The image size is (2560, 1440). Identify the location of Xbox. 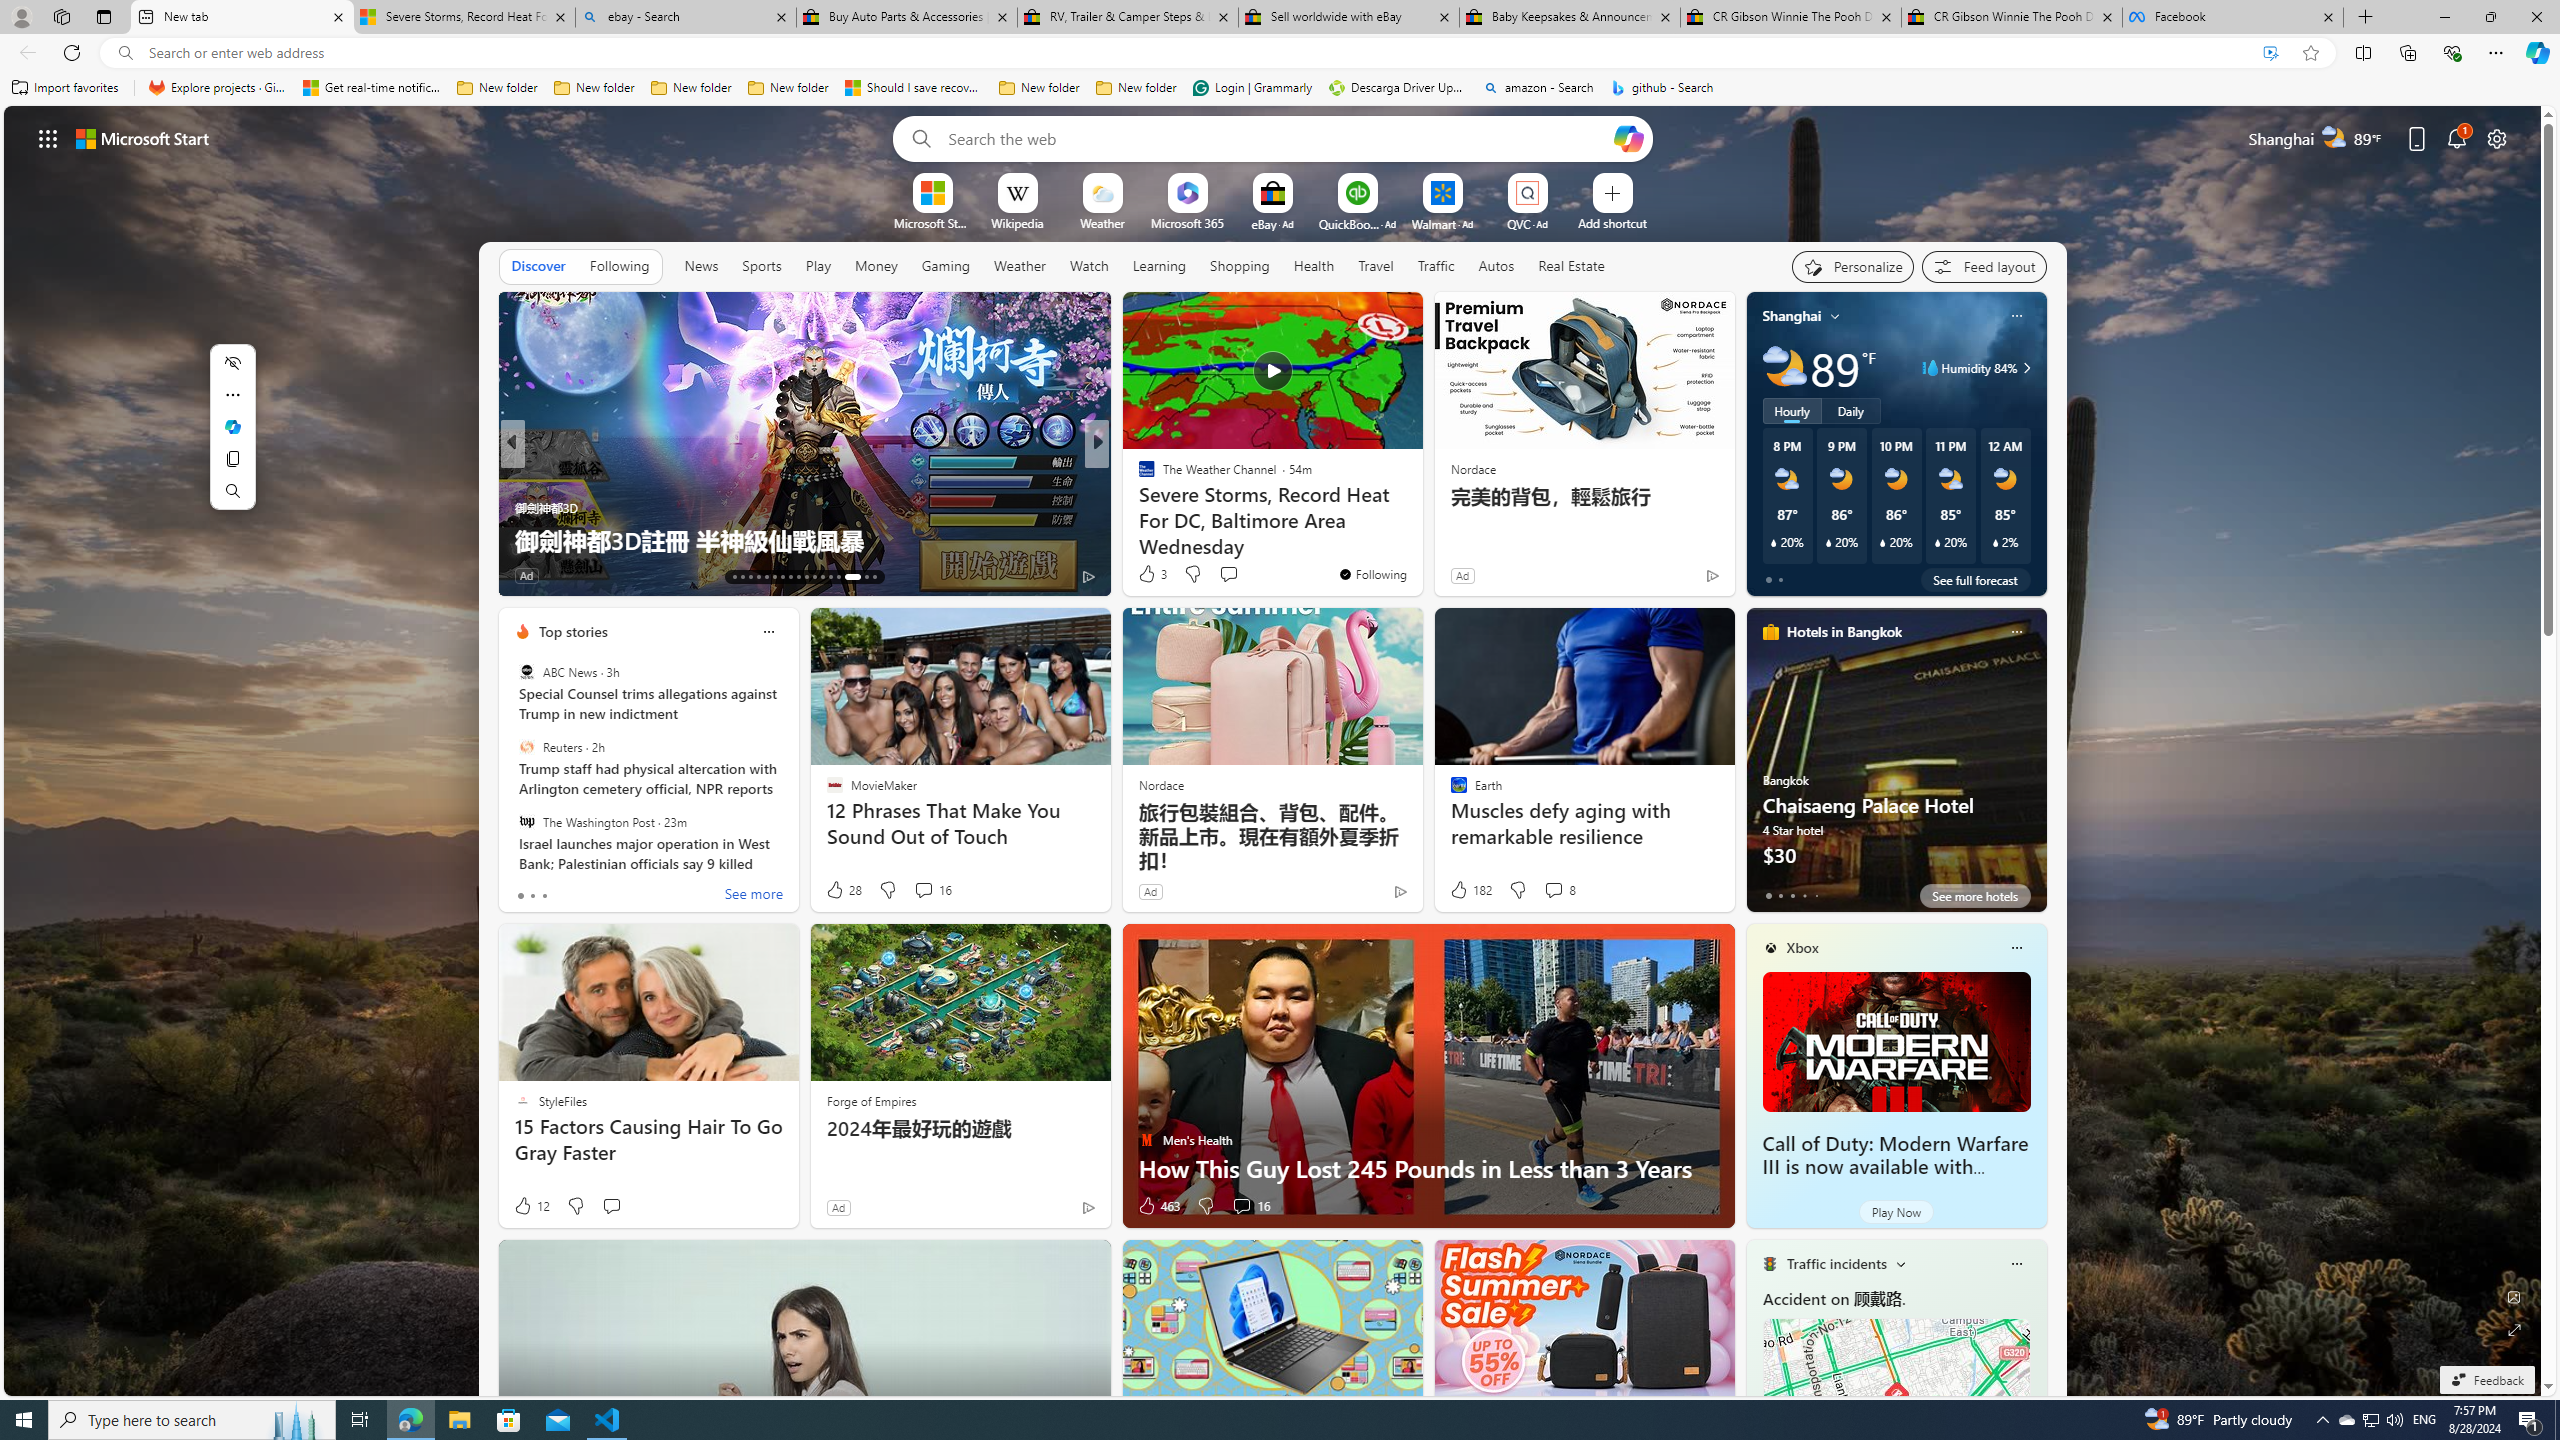
(1803, 948).